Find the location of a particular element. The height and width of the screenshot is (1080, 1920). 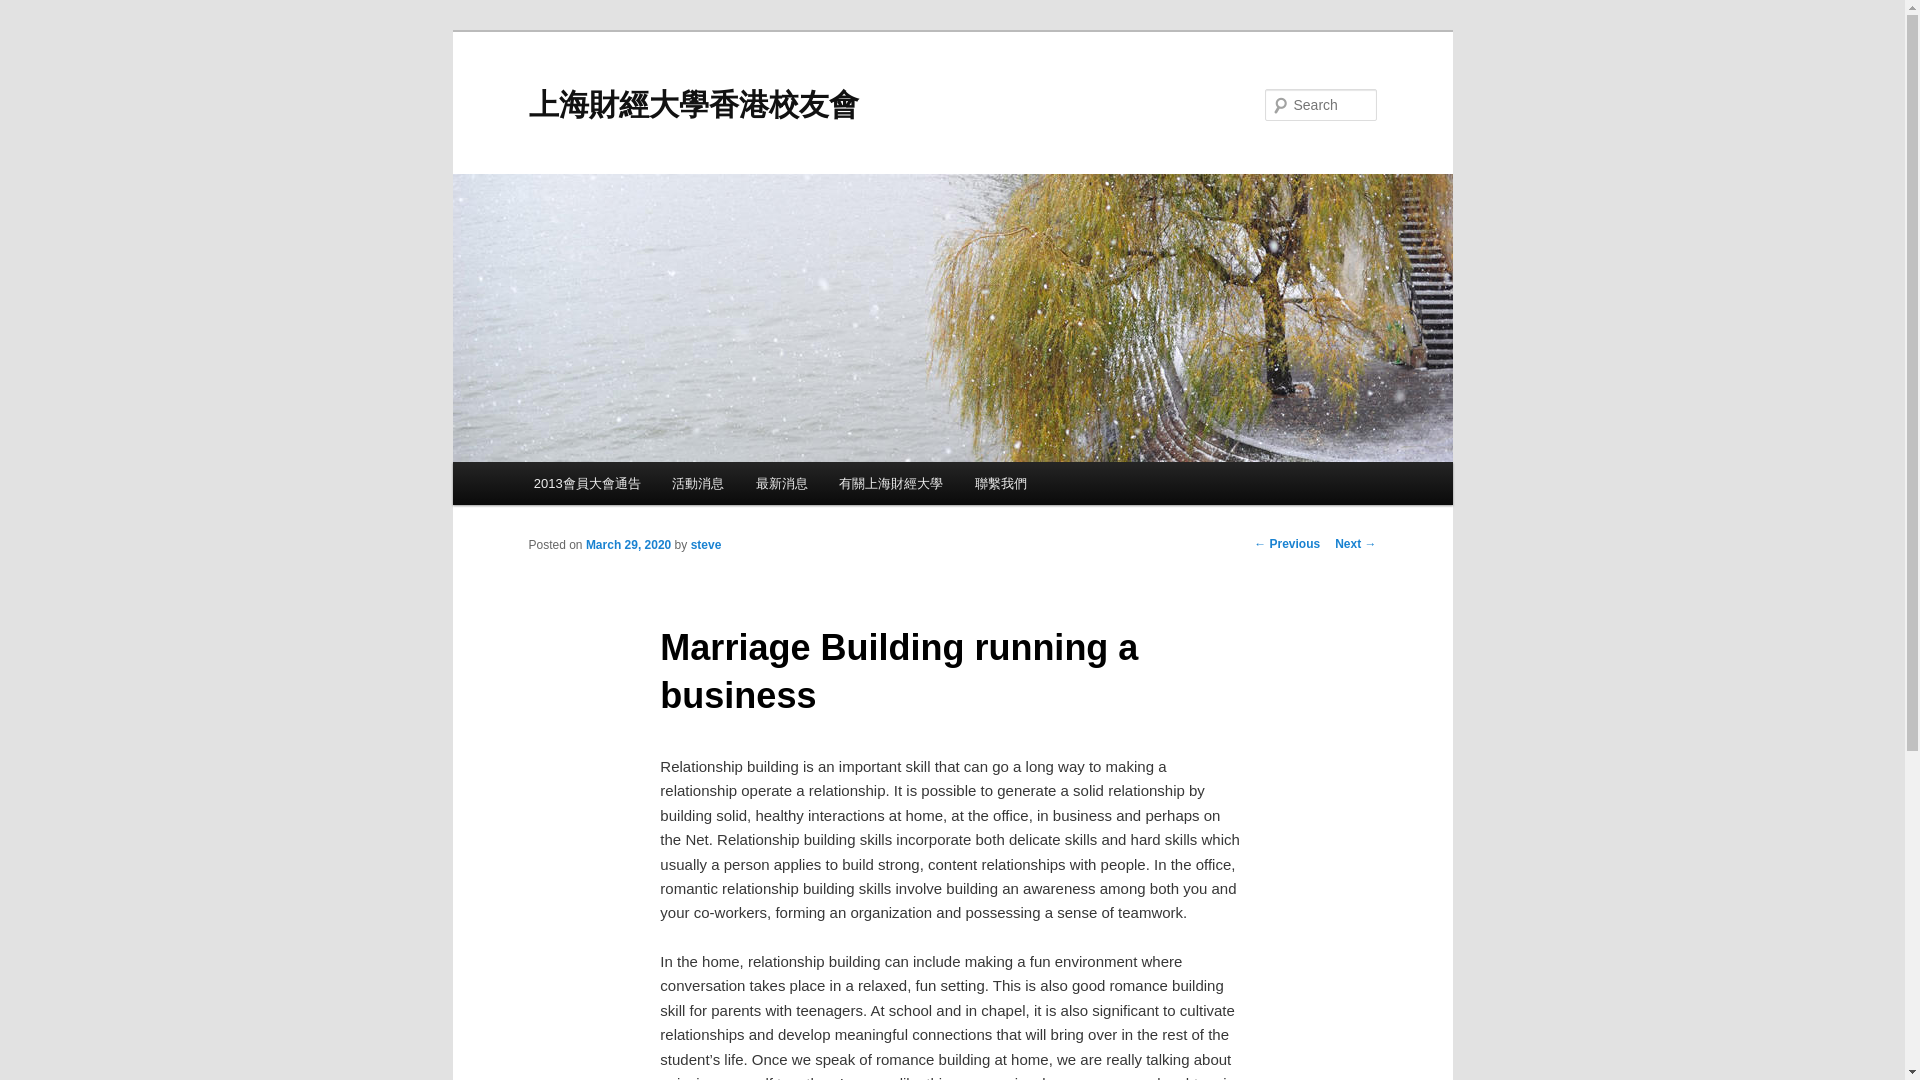

8:00 am is located at coordinates (628, 544).